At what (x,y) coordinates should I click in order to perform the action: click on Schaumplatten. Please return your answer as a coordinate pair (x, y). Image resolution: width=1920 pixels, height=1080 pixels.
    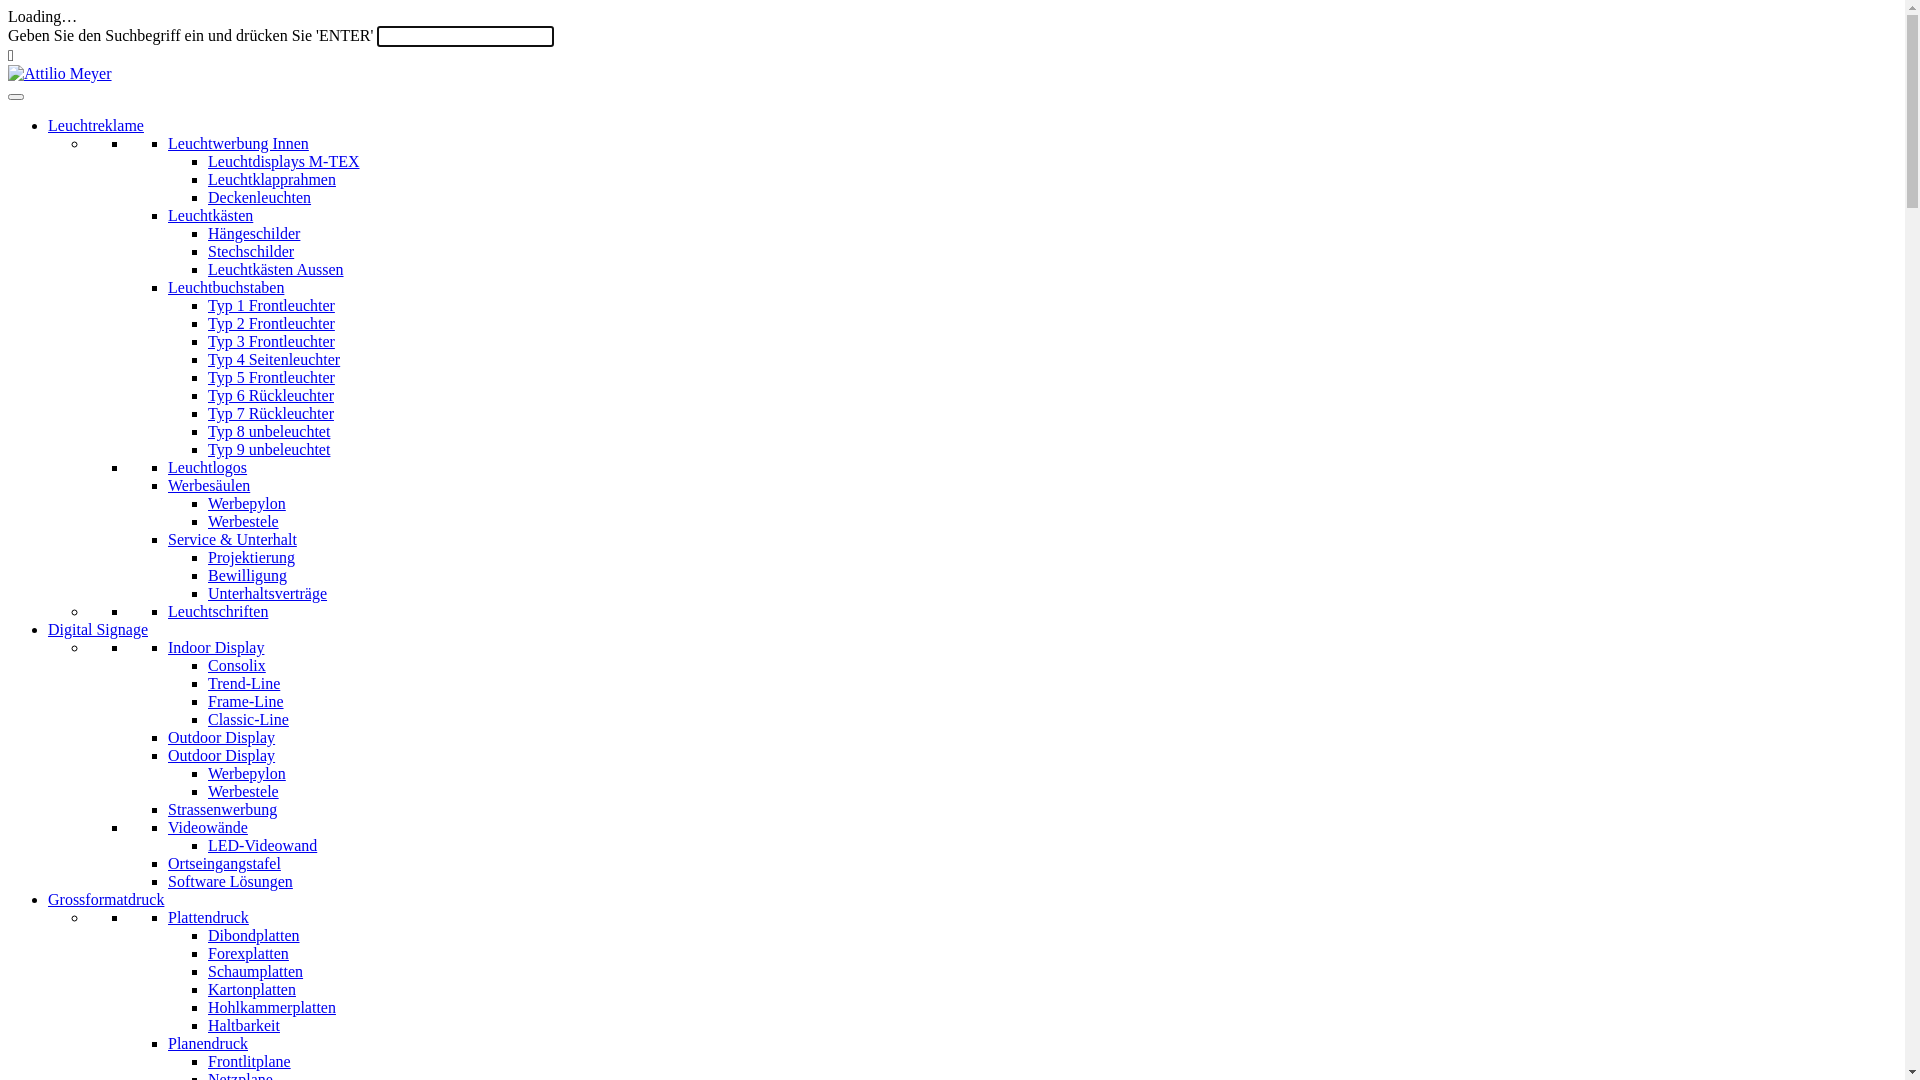
    Looking at the image, I should click on (256, 972).